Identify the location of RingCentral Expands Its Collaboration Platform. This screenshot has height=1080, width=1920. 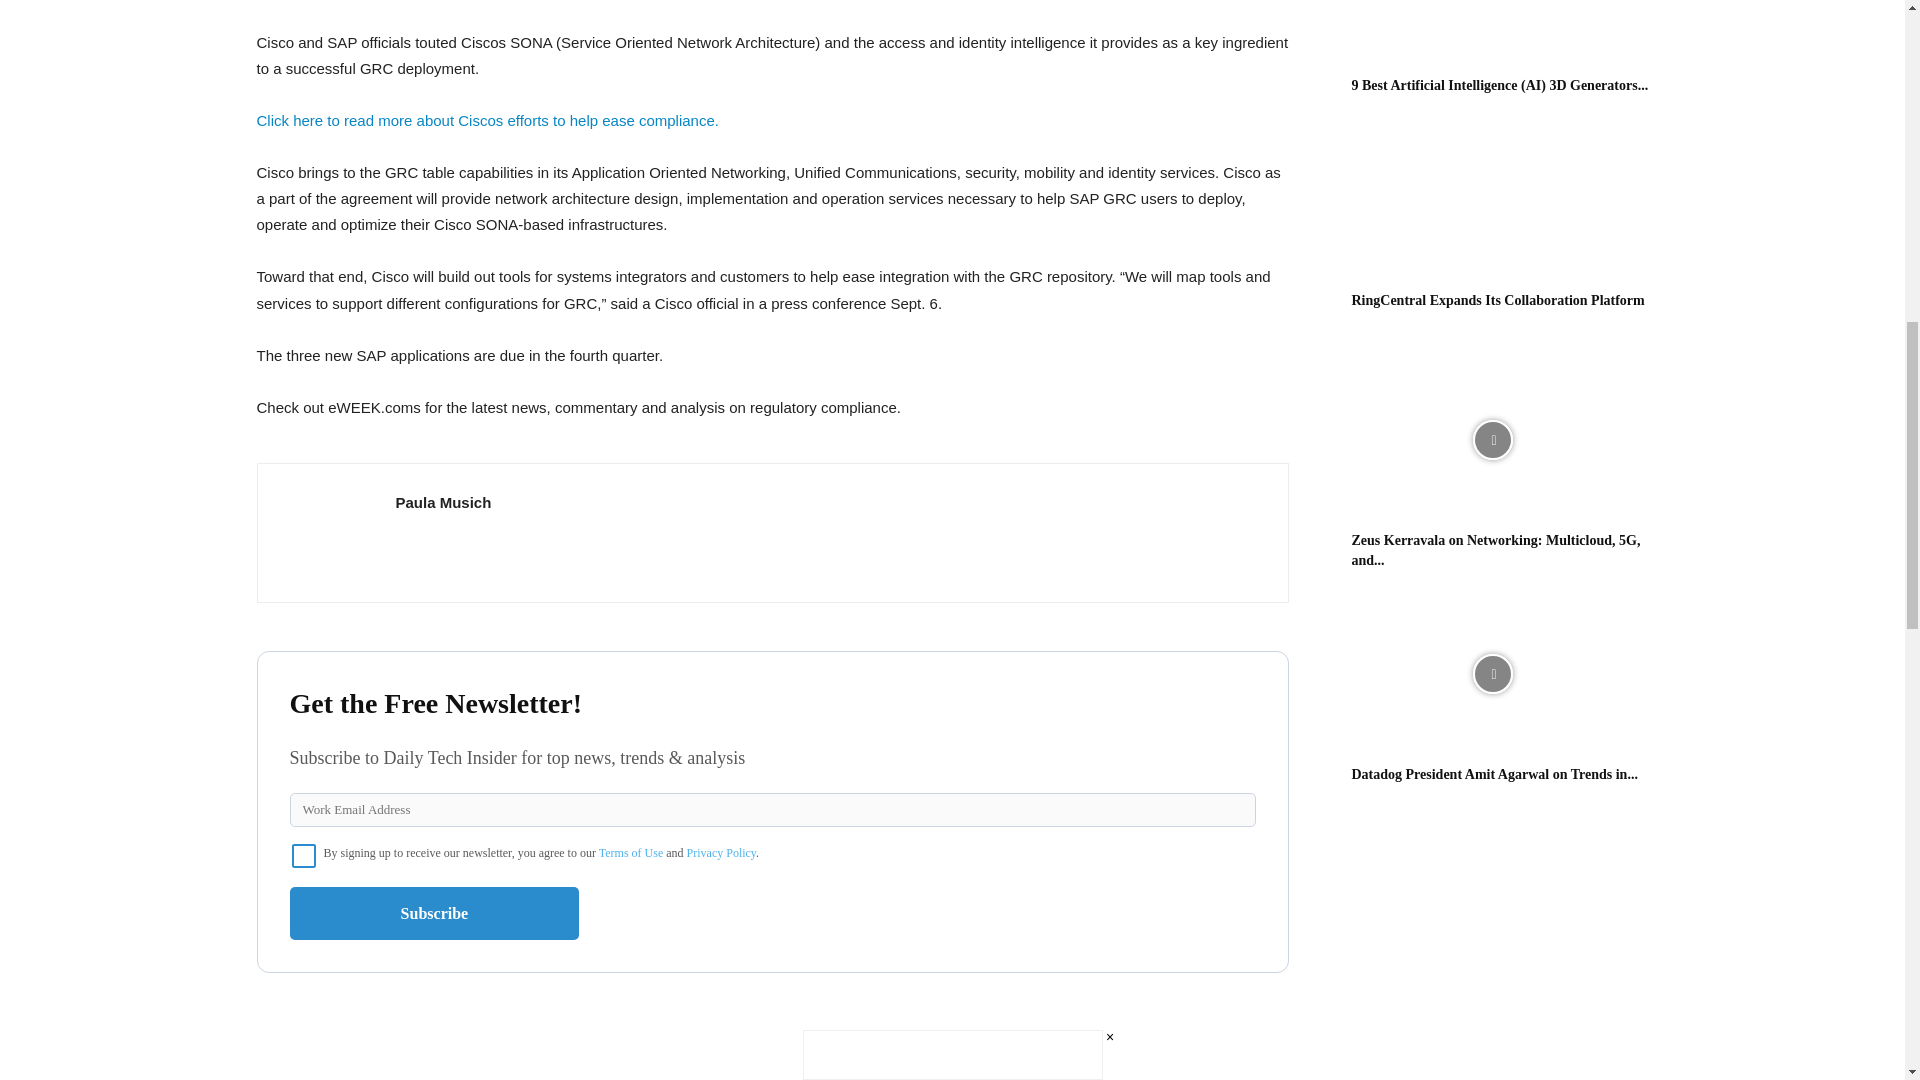
(1498, 300).